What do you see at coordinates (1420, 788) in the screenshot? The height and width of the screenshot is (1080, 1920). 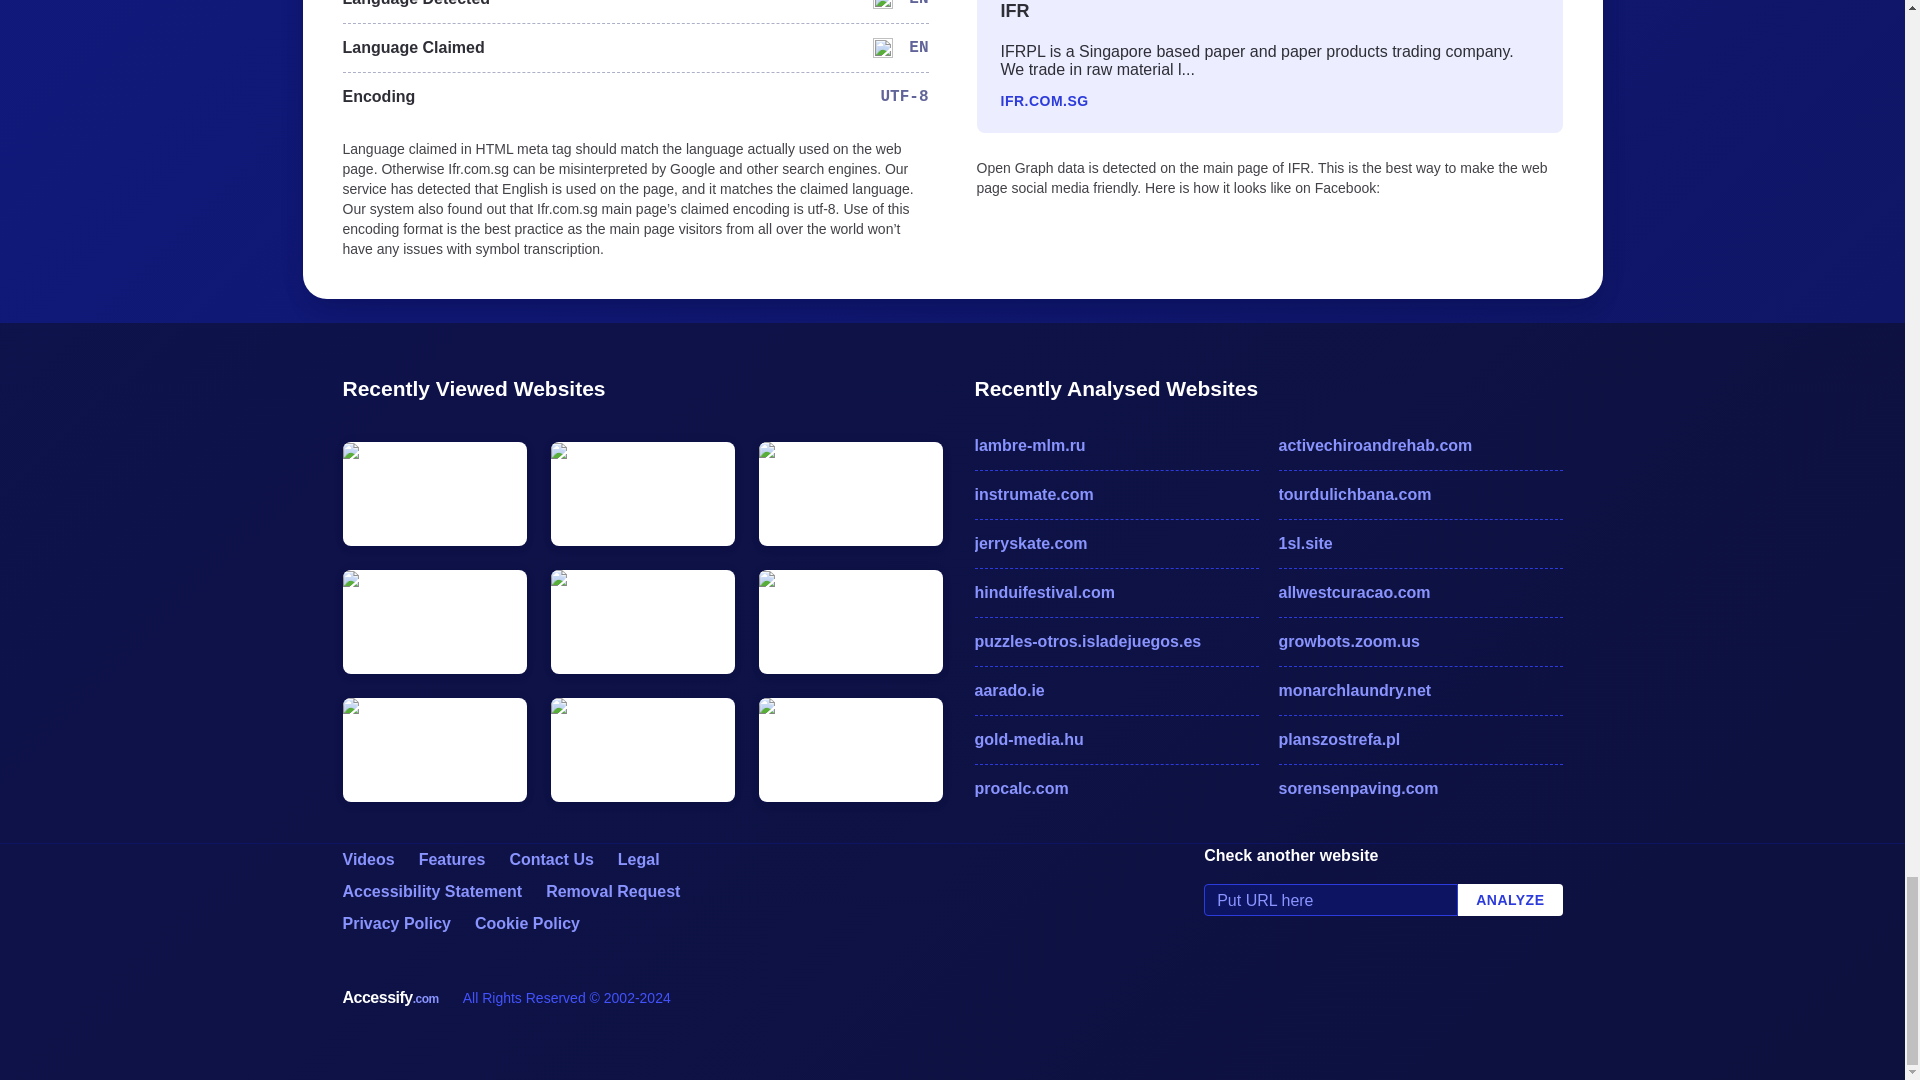 I see `sorensenpaving.com` at bounding box center [1420, 788].